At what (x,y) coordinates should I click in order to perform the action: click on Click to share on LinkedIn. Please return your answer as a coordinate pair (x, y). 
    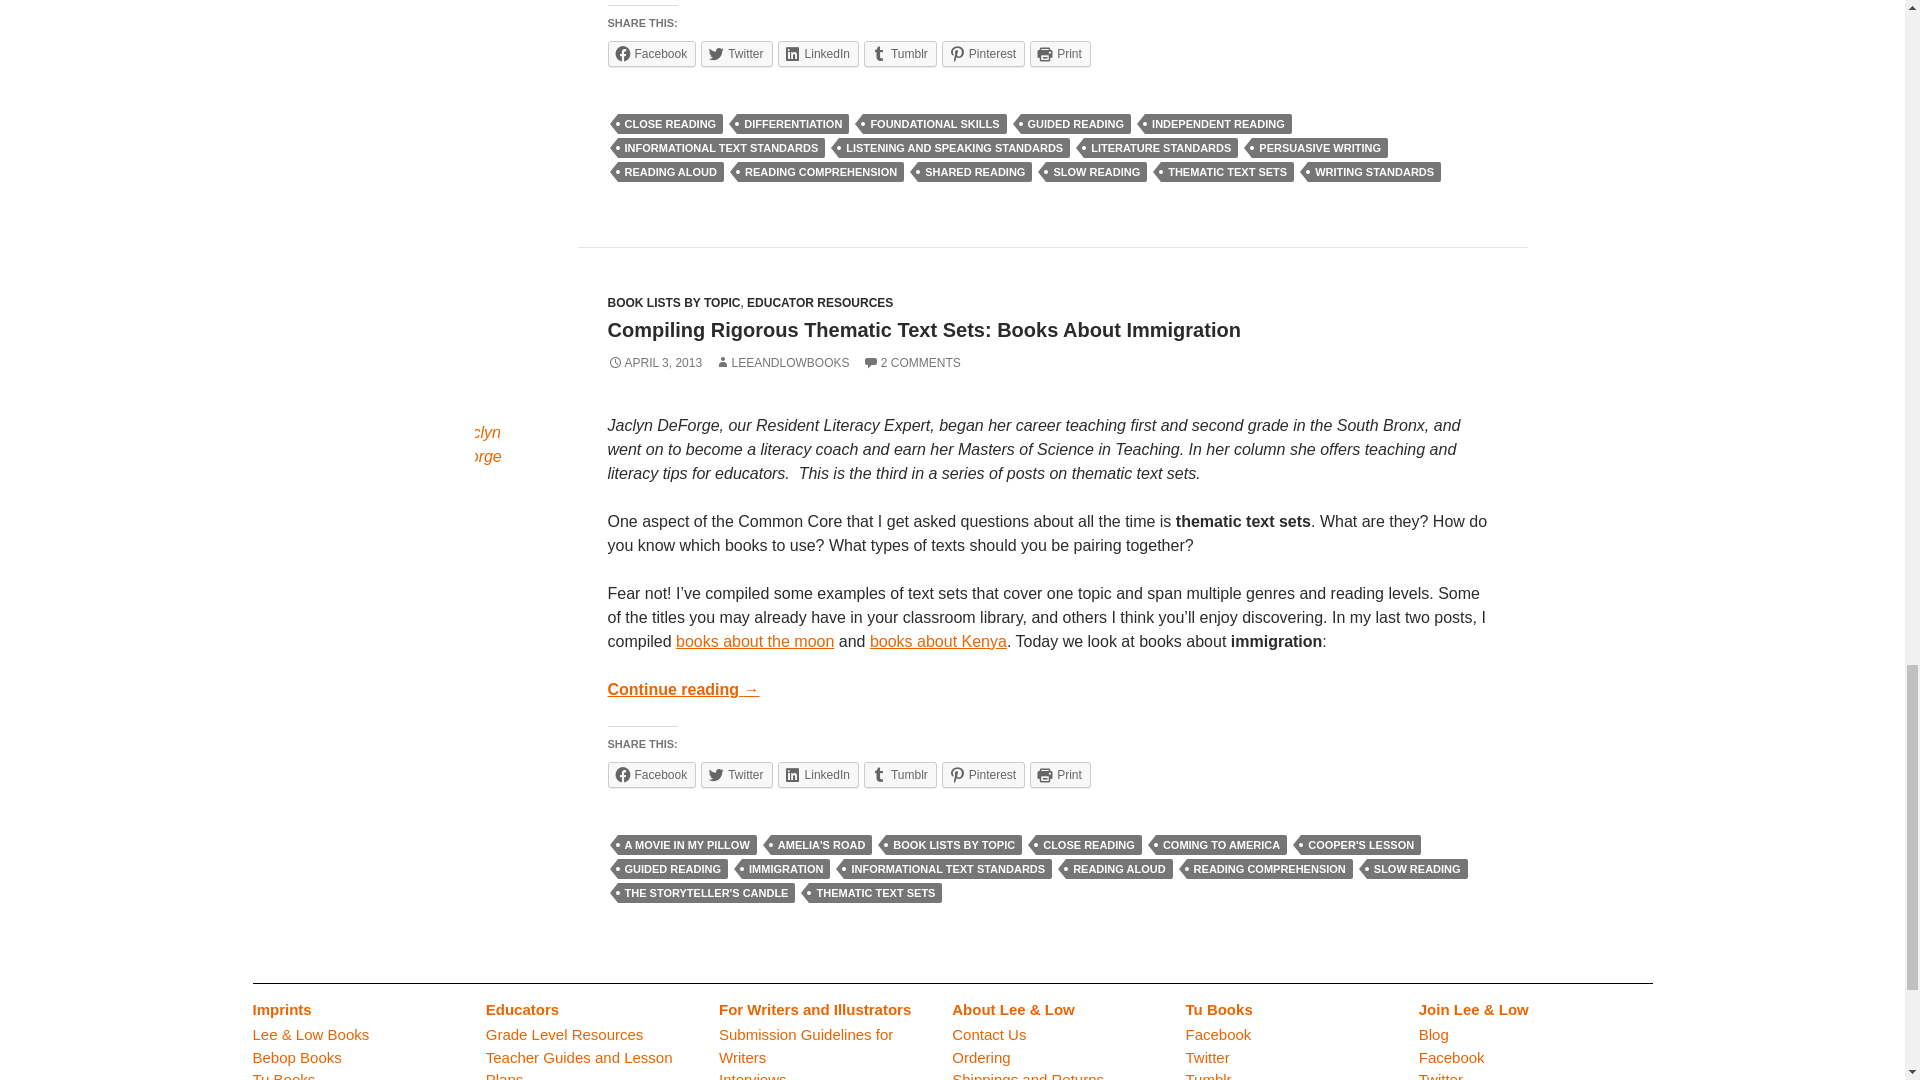
    Looking at the image, I should click on (818, 775).